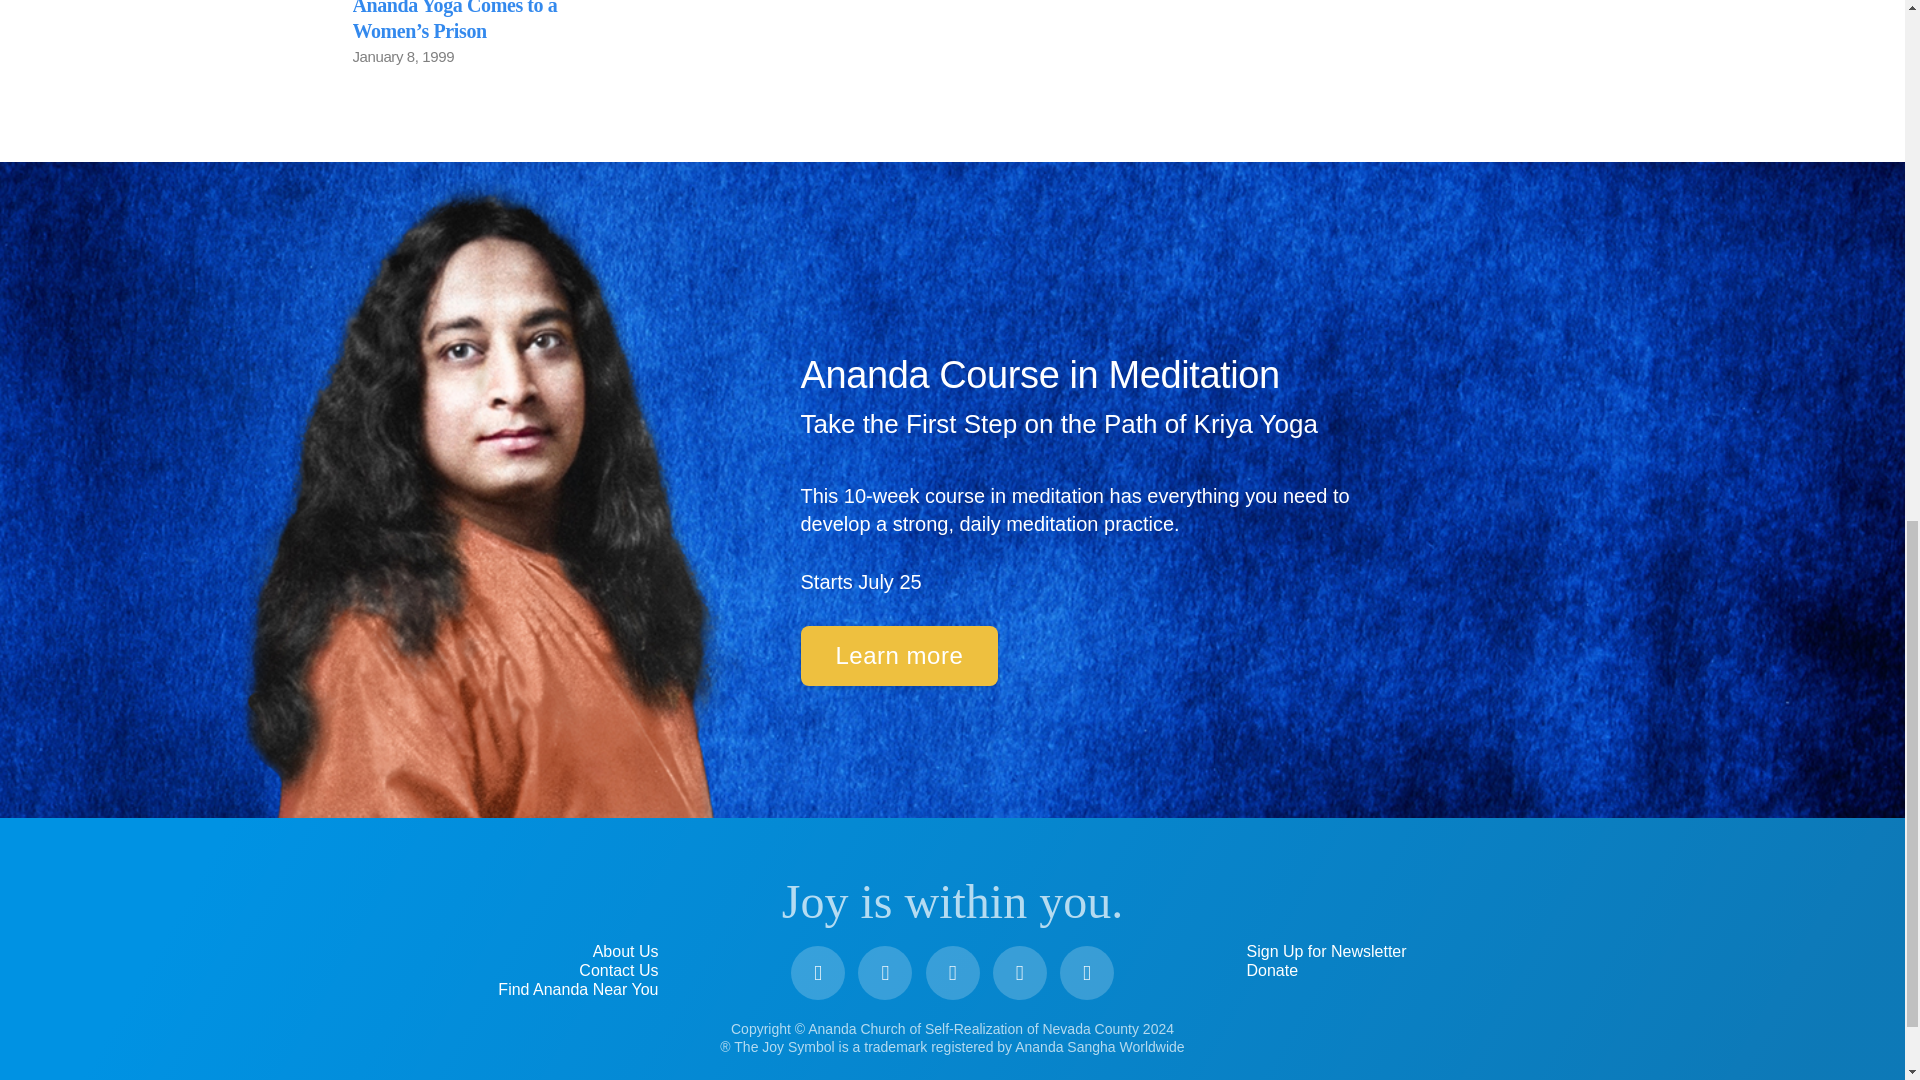 This screenshot has height=1080, width=1920. Describe the element at coordinates (1019, 973) in the screenshot. I see `Pinterest` at that location.